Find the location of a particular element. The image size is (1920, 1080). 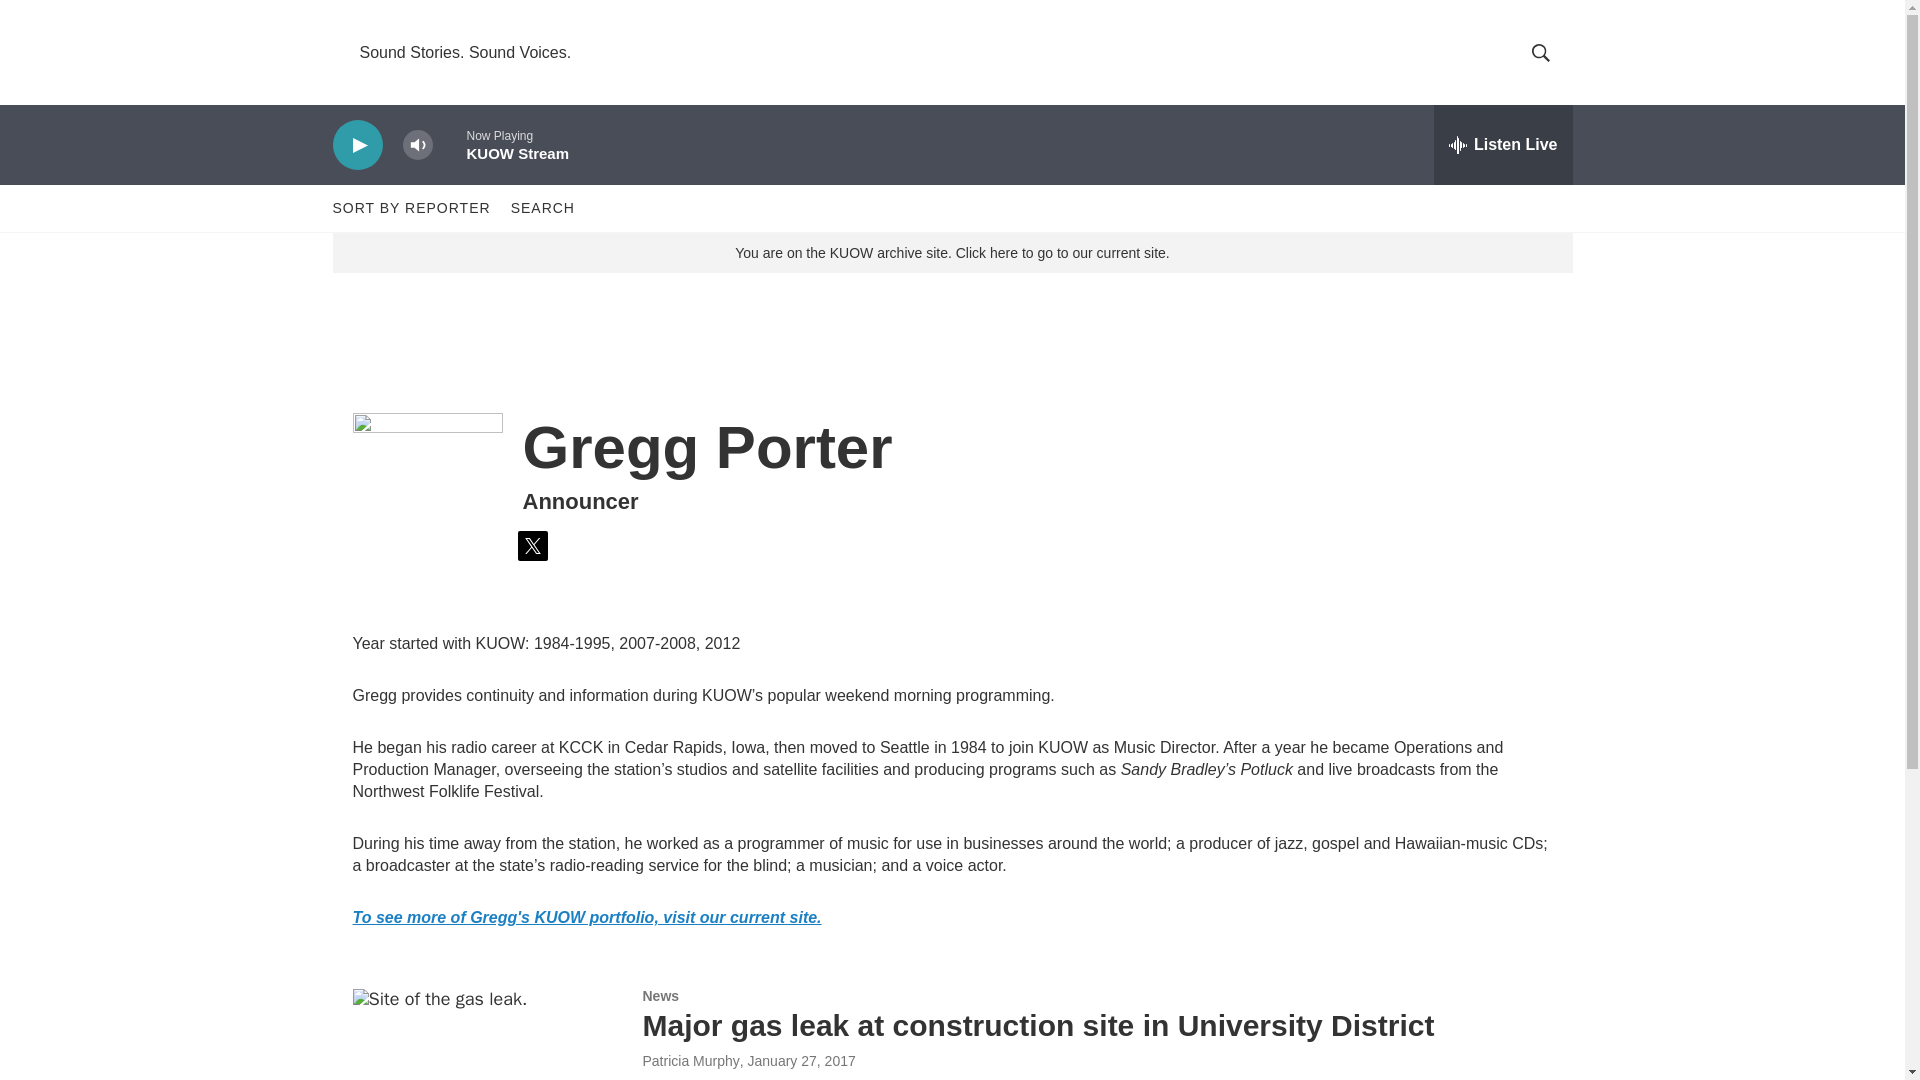

Listen Live is located at coordinates (1503, 144).